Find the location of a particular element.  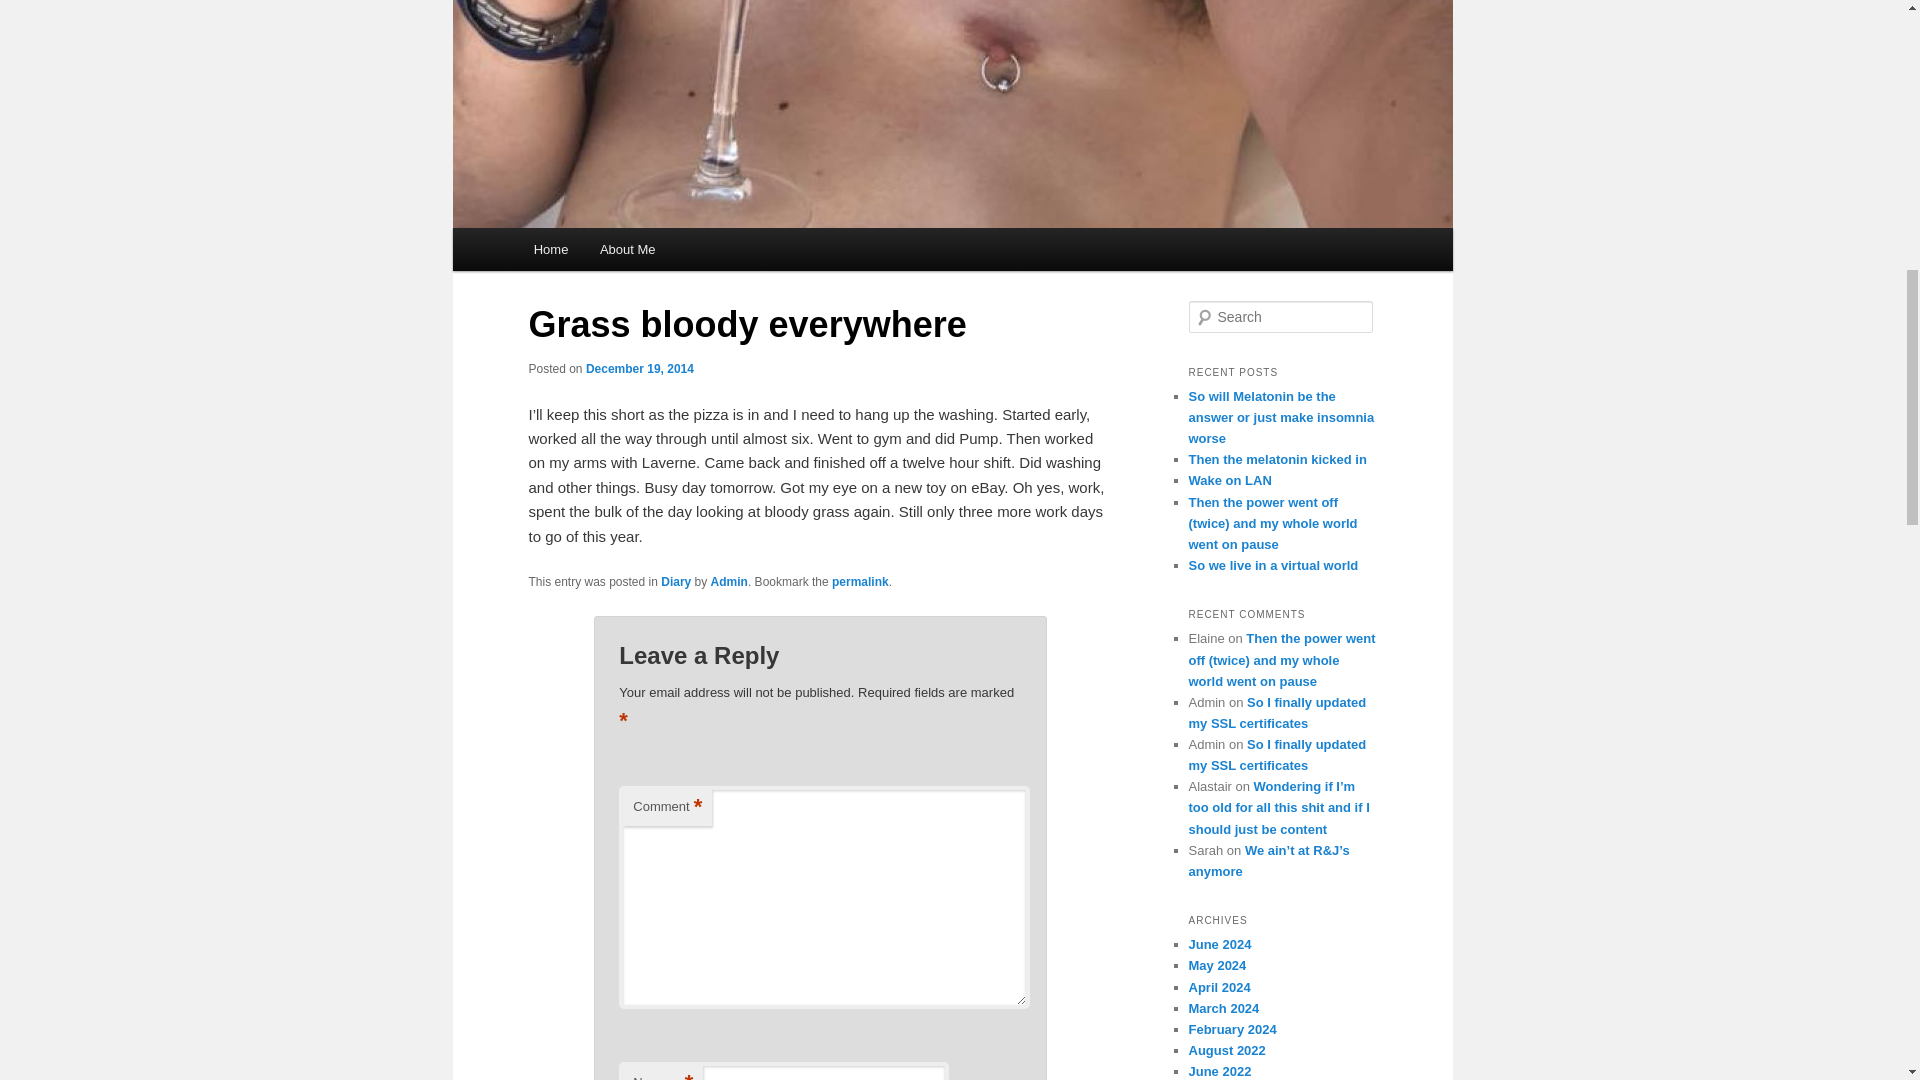

June 2024 is located at coordinates (1220, 944).